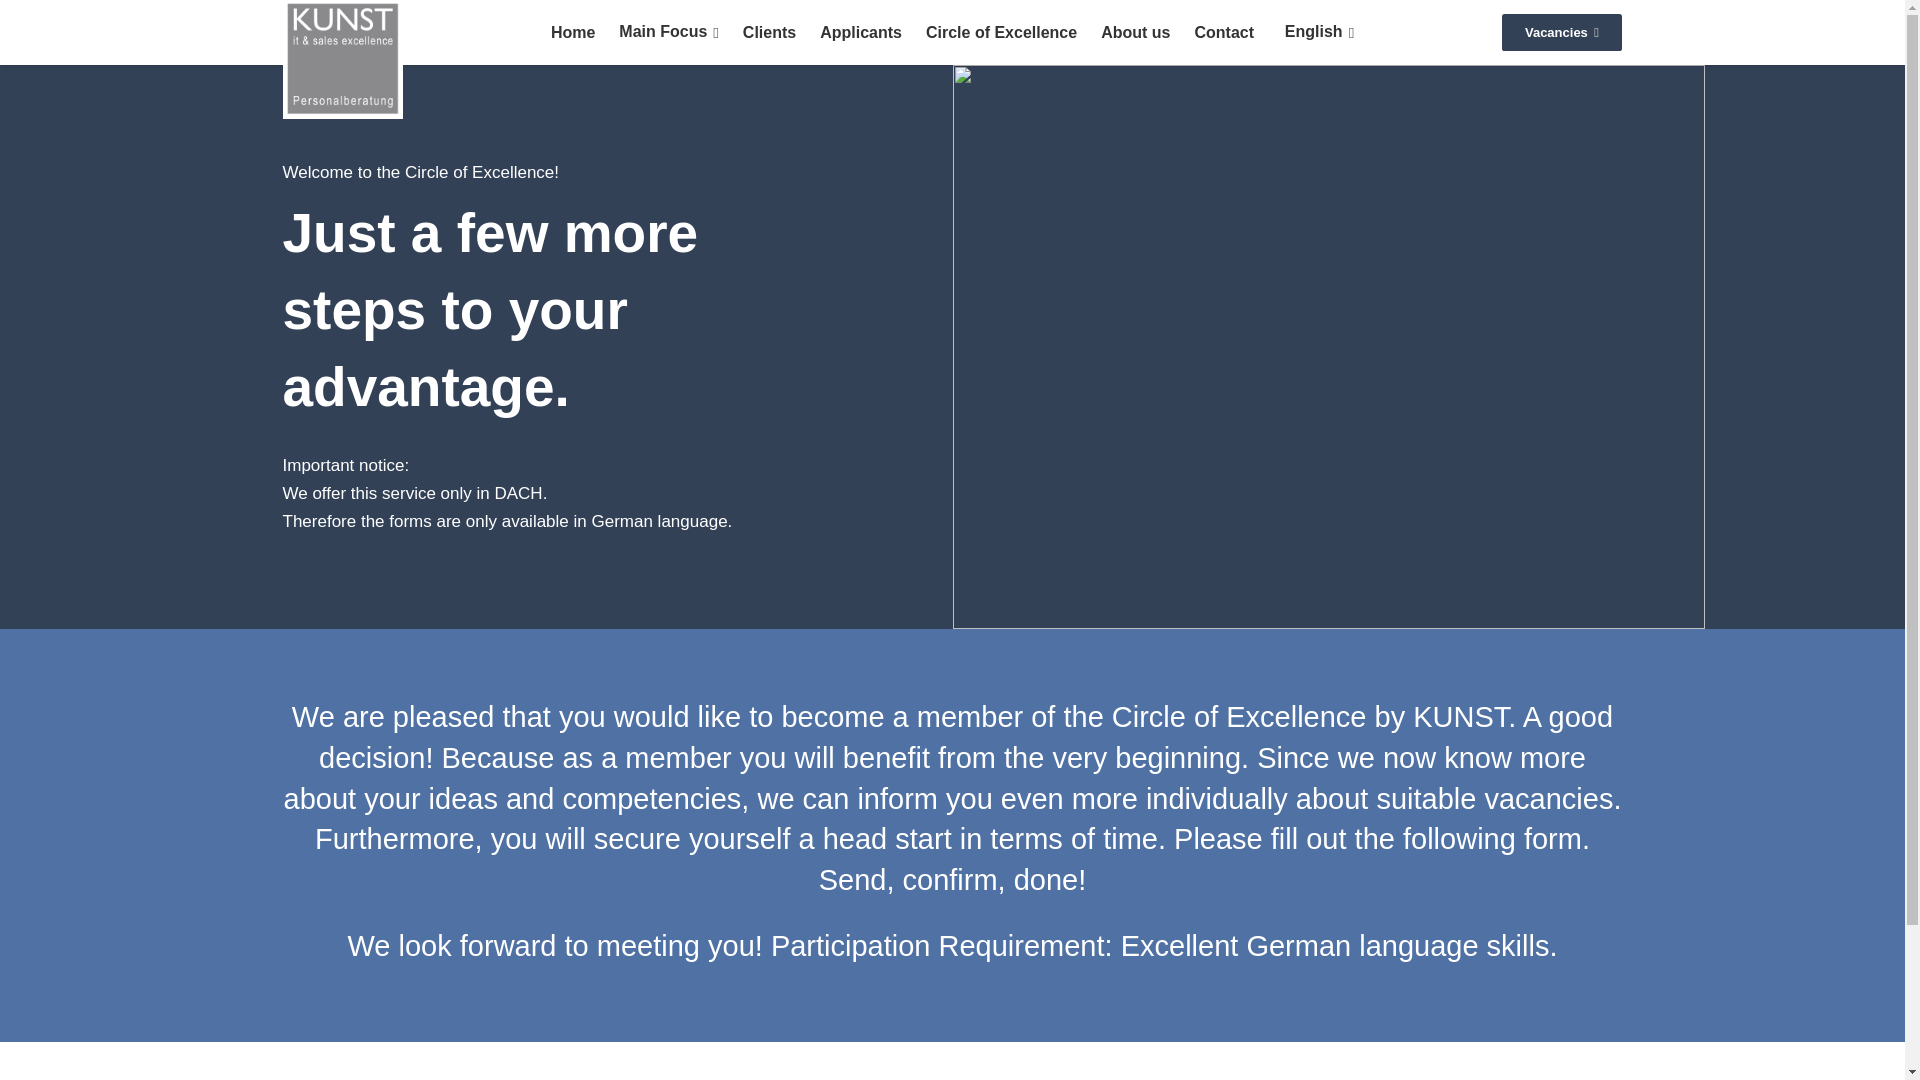 The width and height of the screenshot is (1920, 1080). What do you see at coordinates (860, 32) in the screenshot?
I see `Applicants` at bounding box center [860, 32].